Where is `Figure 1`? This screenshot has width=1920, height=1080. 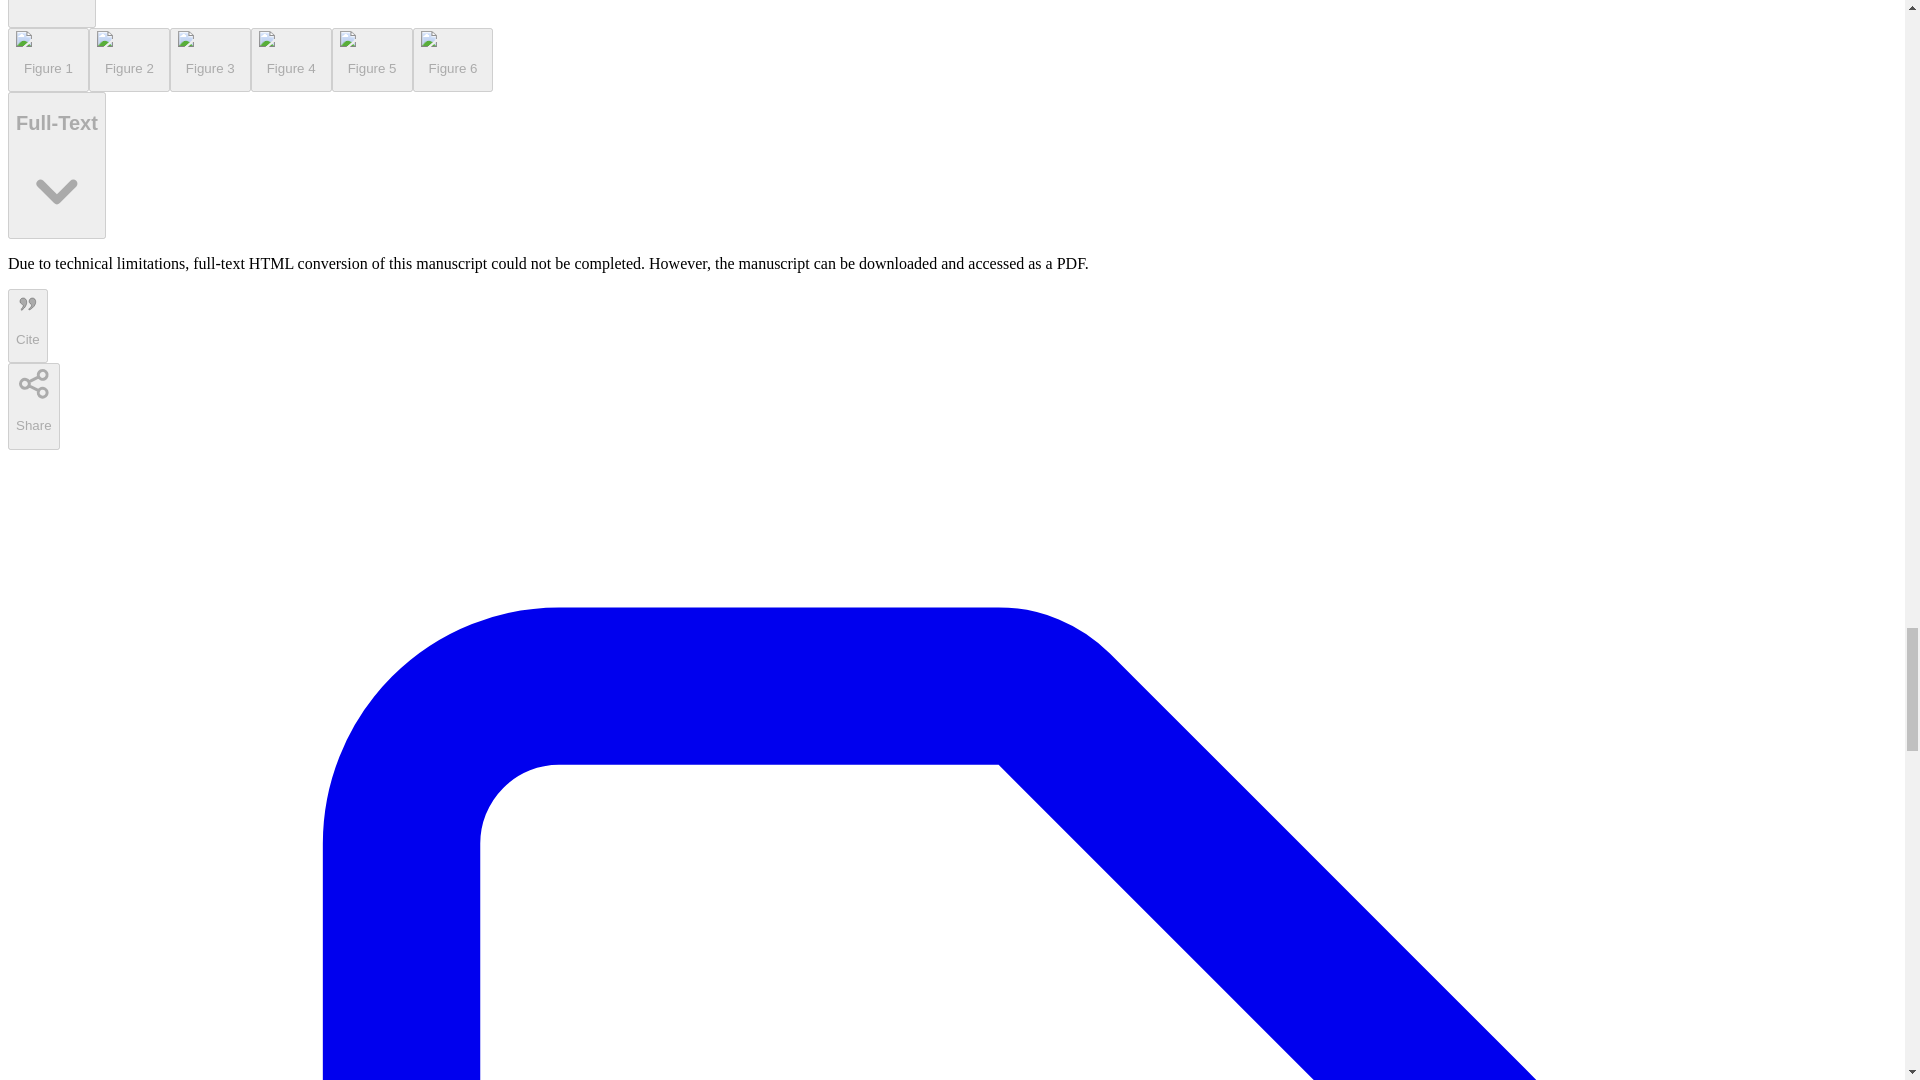
Figure 1 is located at coordinates (48, 60).